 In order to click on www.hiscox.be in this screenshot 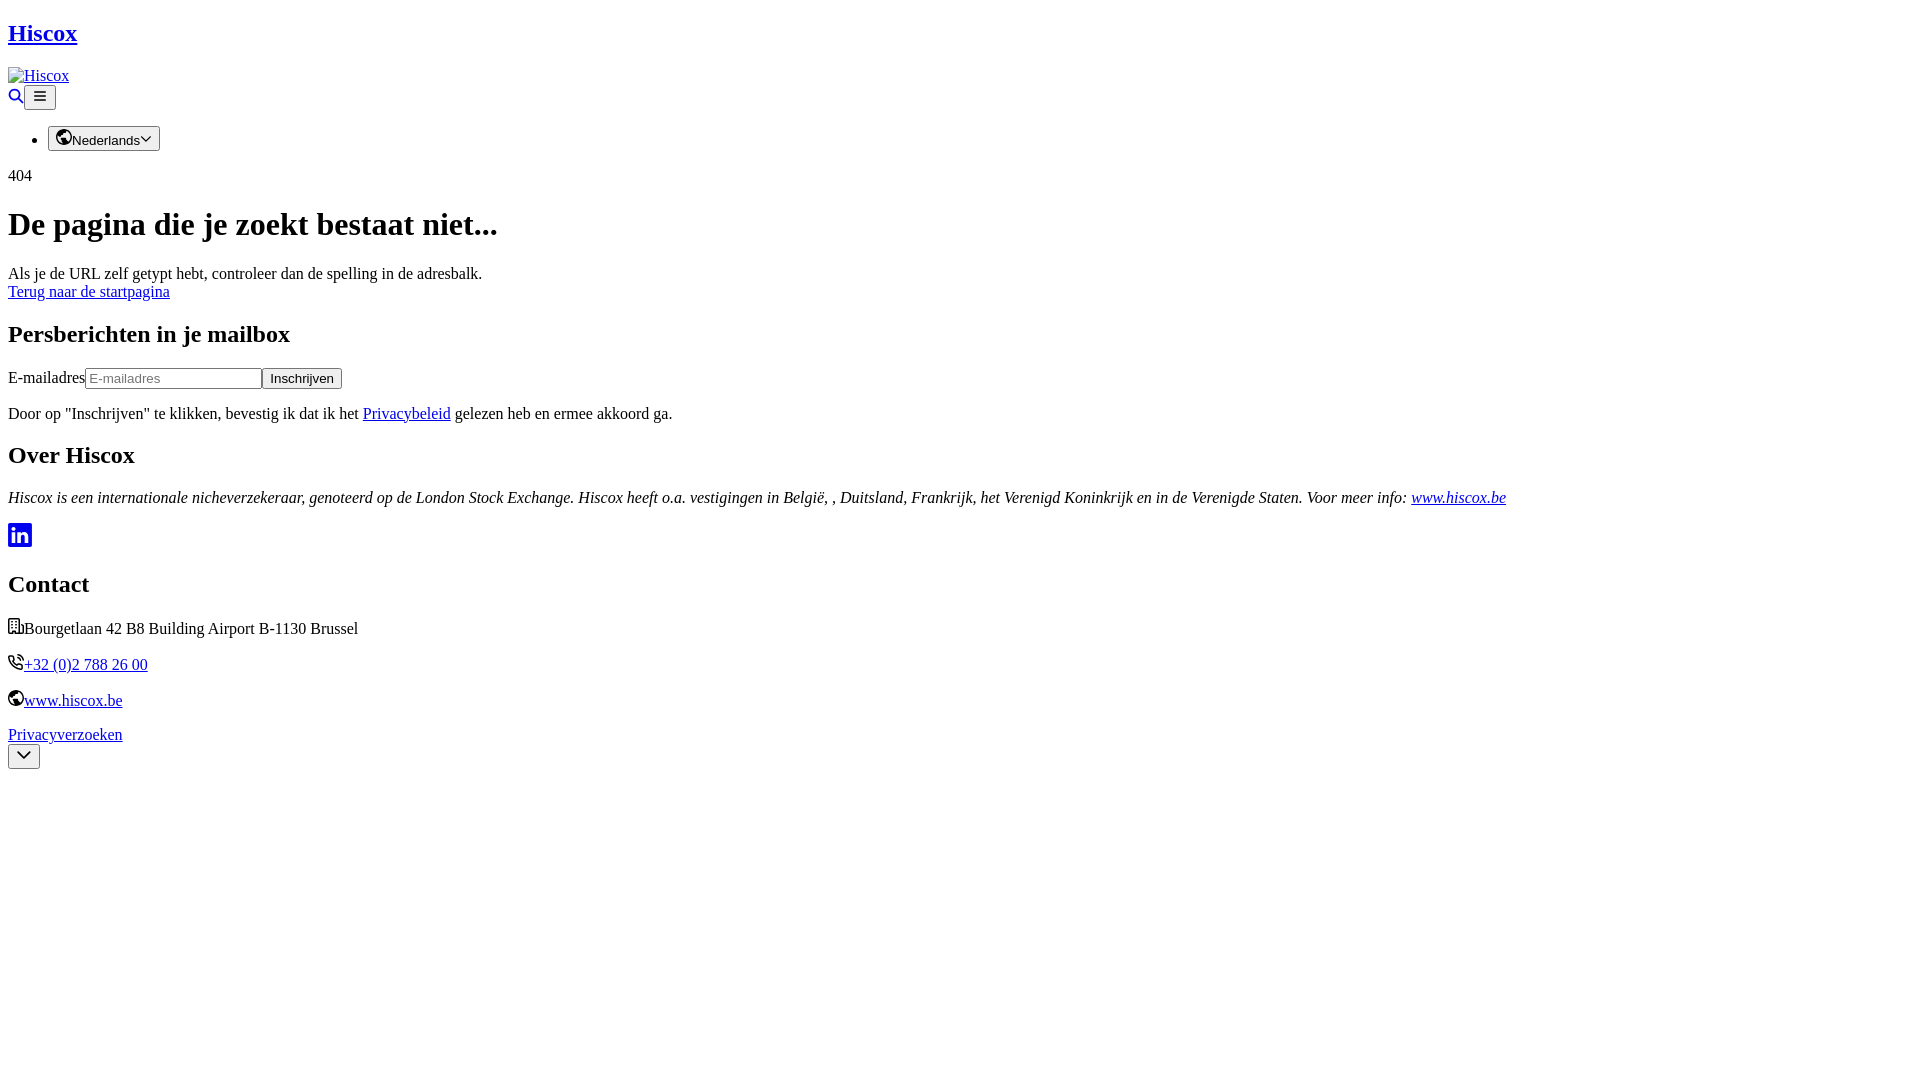, I will do `click(1458, 498)`.